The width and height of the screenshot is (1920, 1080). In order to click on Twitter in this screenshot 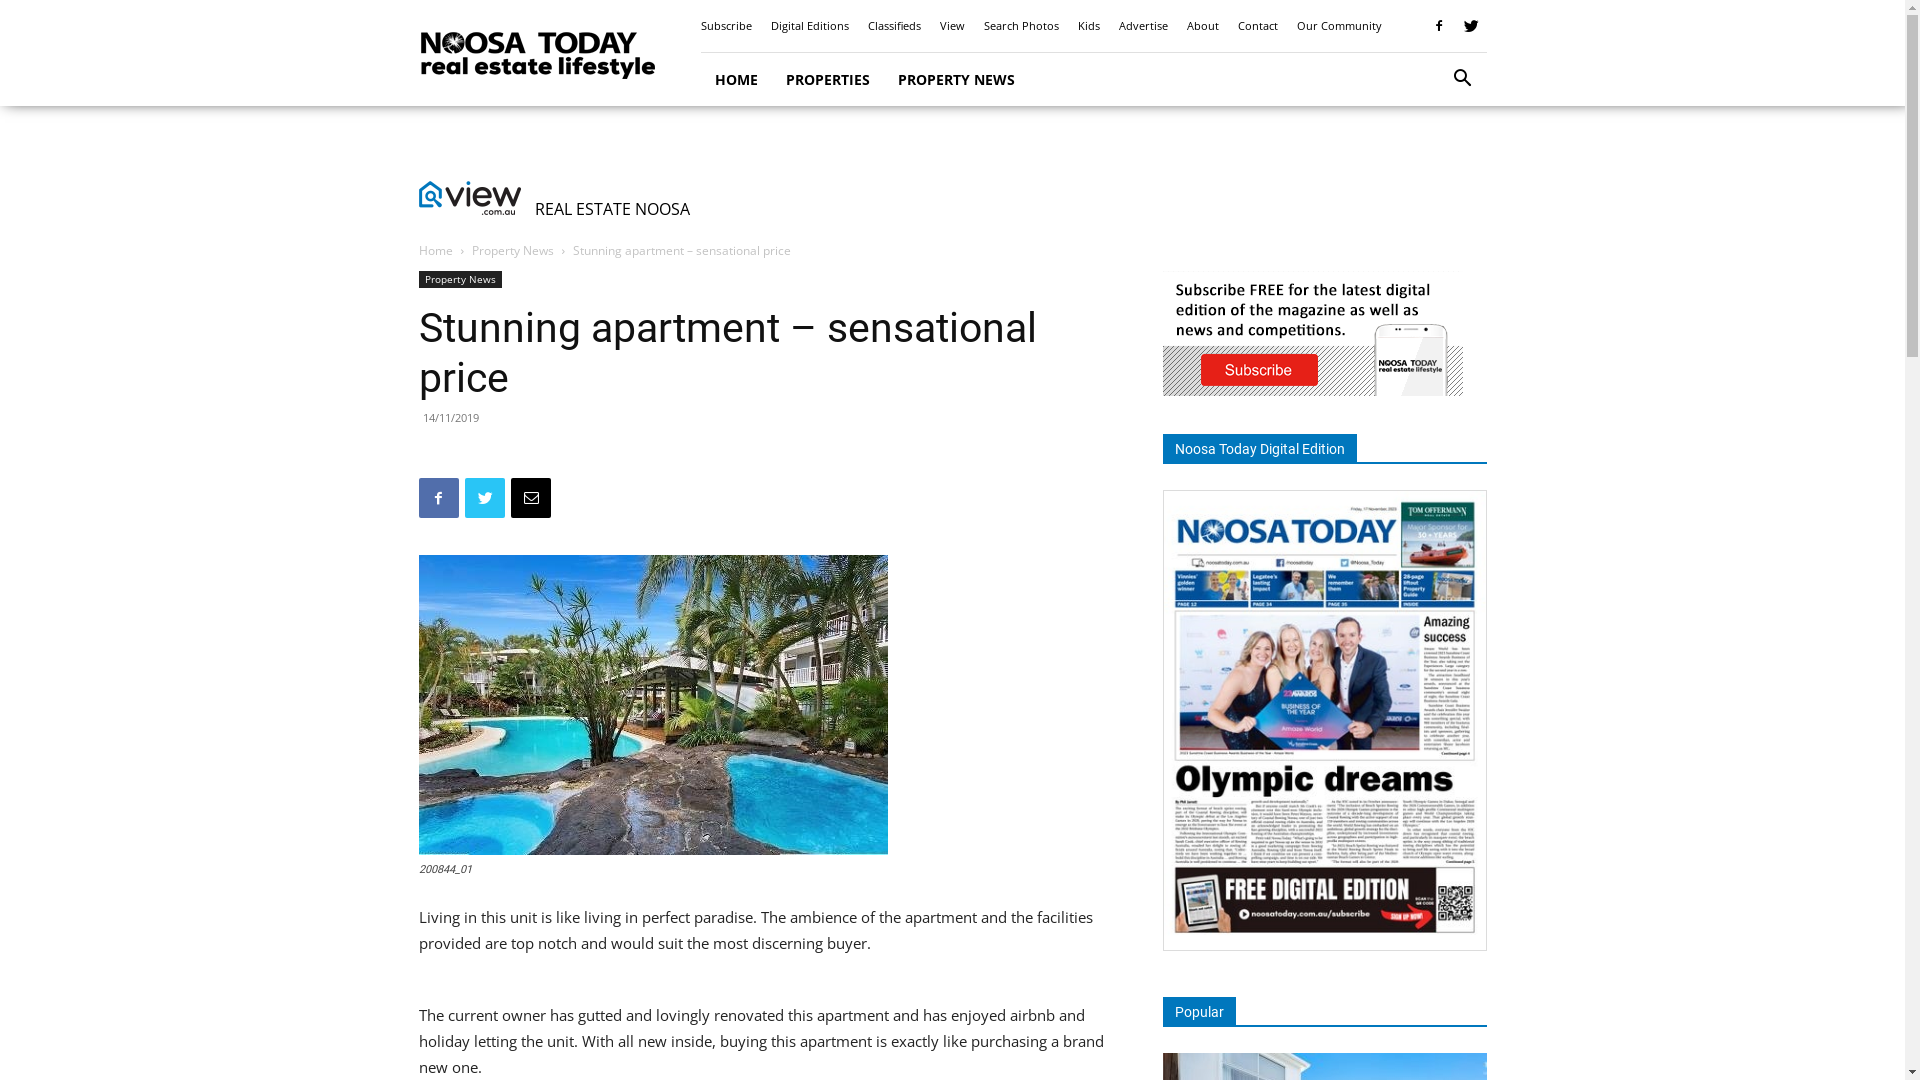, I will do `click(484, 498)`.